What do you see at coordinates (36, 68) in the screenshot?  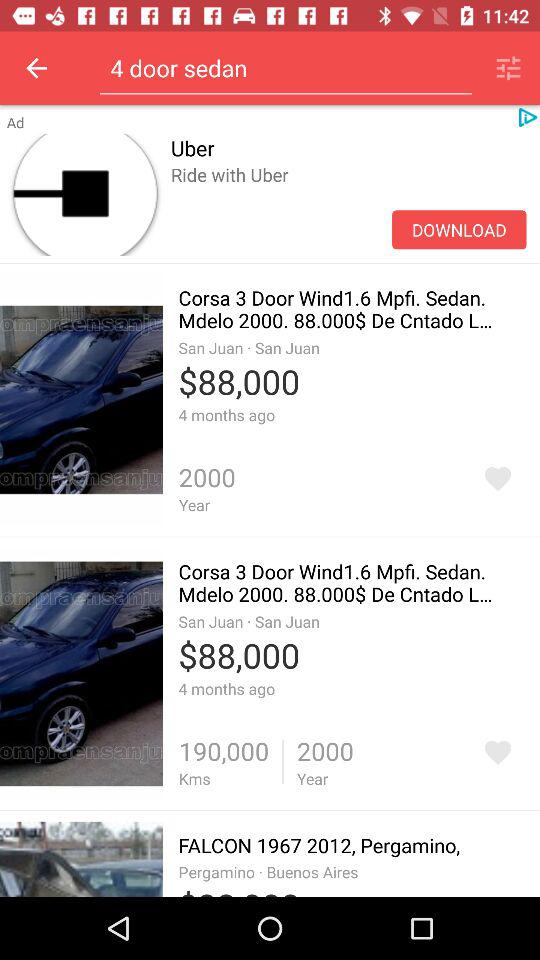 I see `go to previous` at bounding box center [36, 68].